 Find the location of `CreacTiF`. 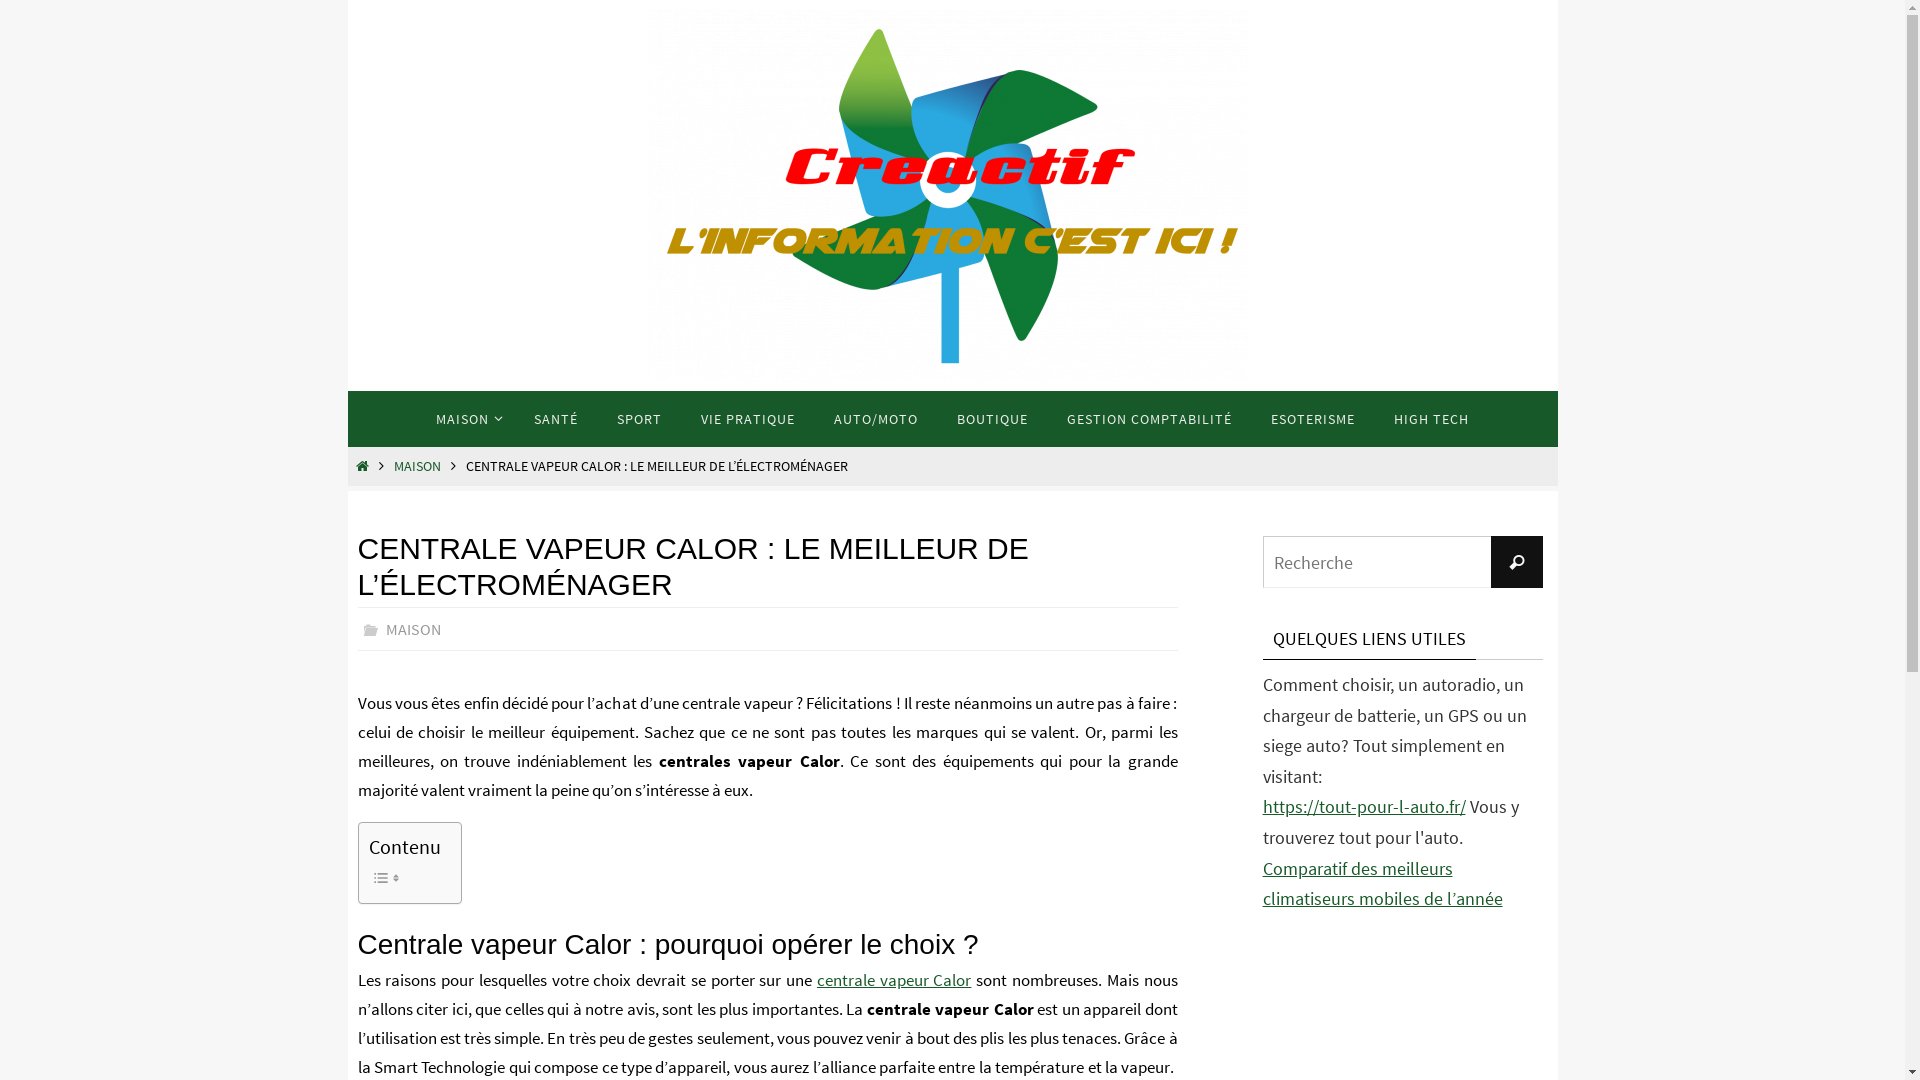

CreacTiF is located at coordinates (948, 196).